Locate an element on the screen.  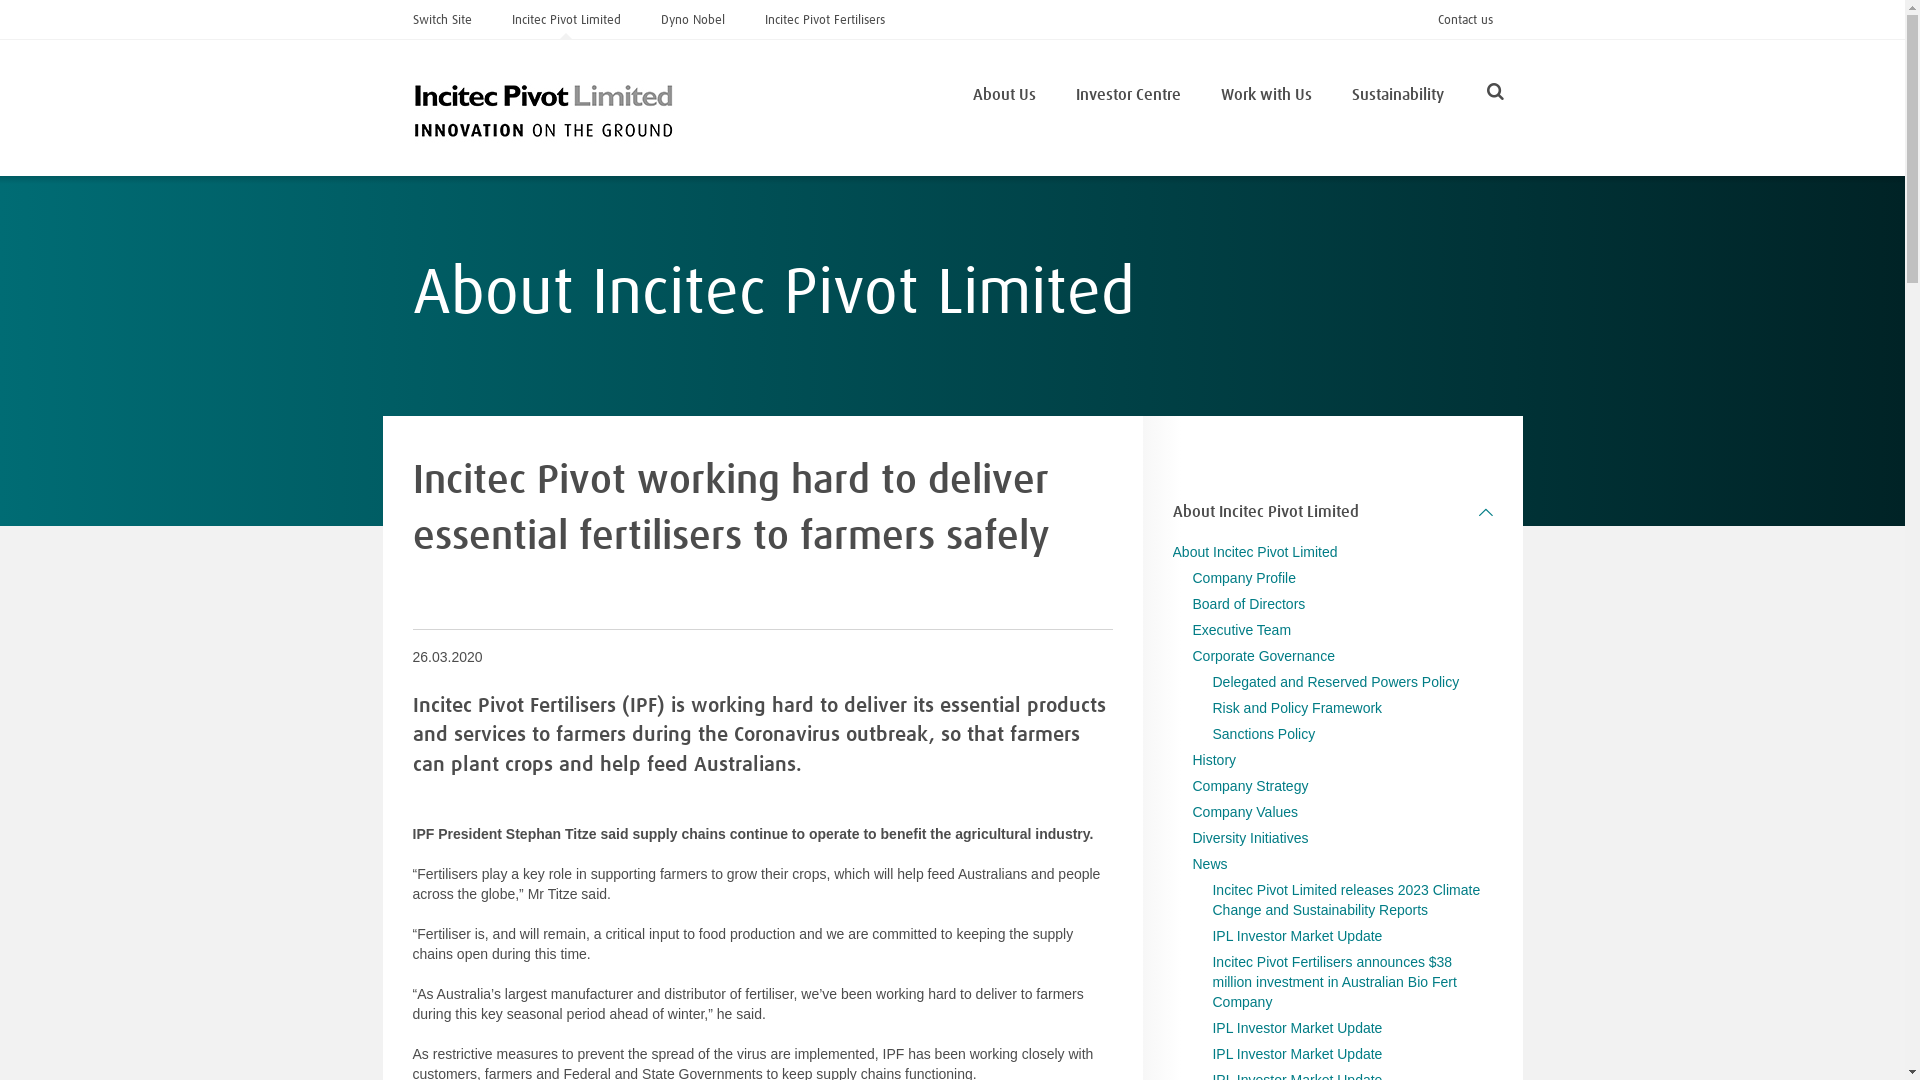
Investor Centre is located at coordinates (1128, 95).